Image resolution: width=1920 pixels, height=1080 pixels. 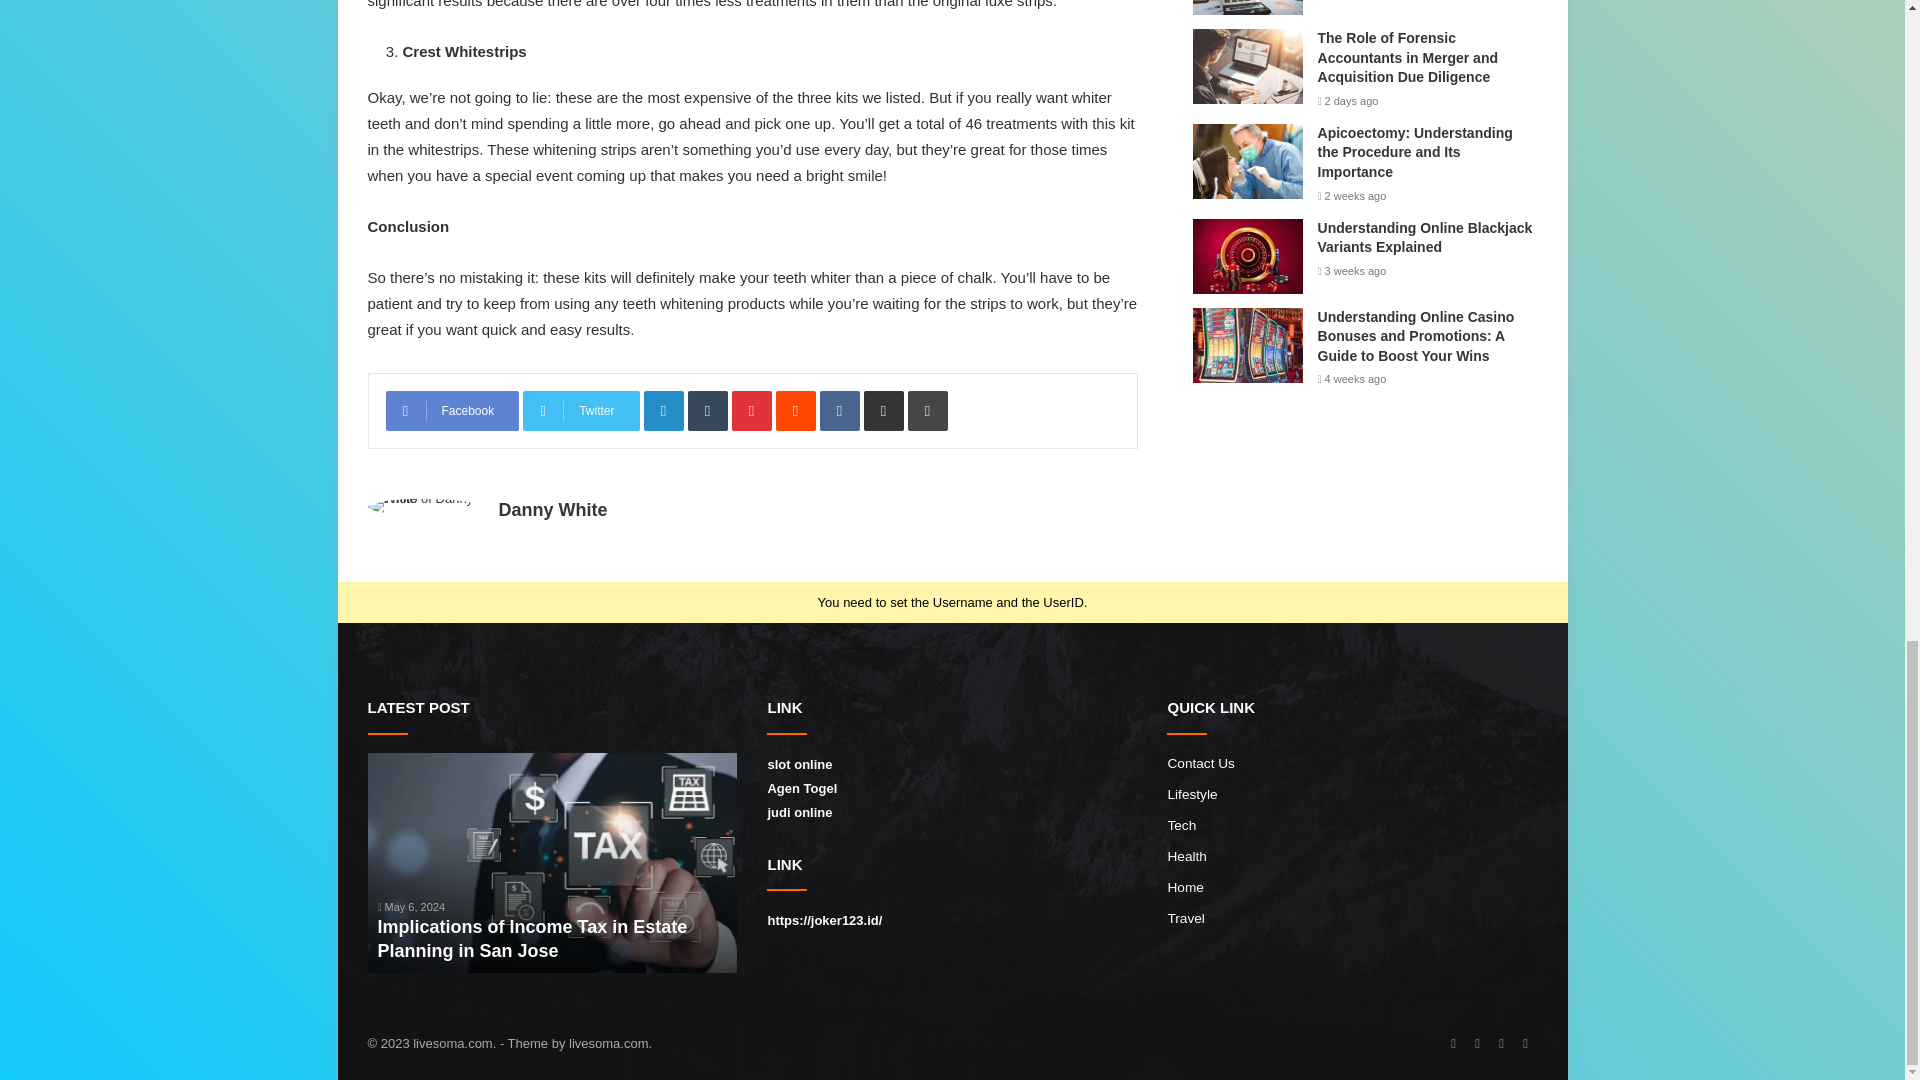 I want to click on Twitter, so click(x=580, y=410).